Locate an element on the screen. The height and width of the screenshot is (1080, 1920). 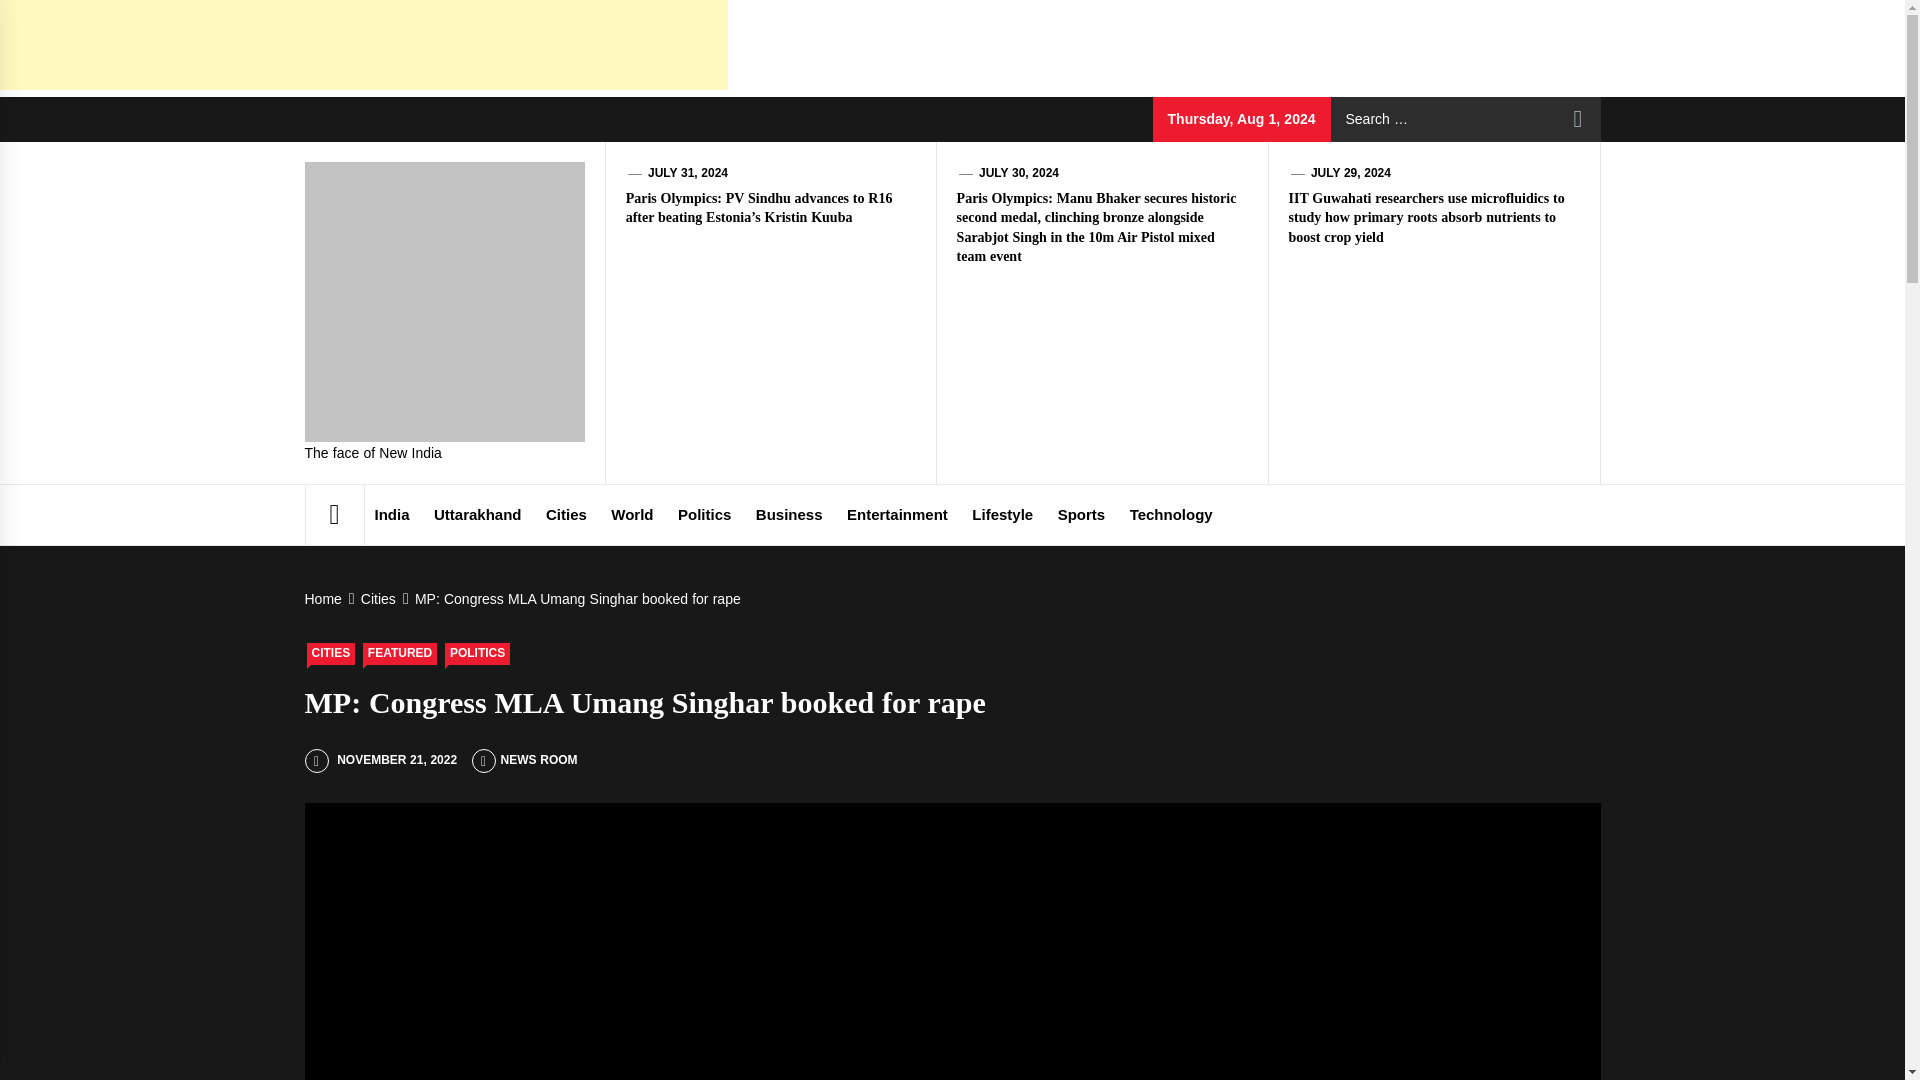
Home is located at coordinates (325, 598).